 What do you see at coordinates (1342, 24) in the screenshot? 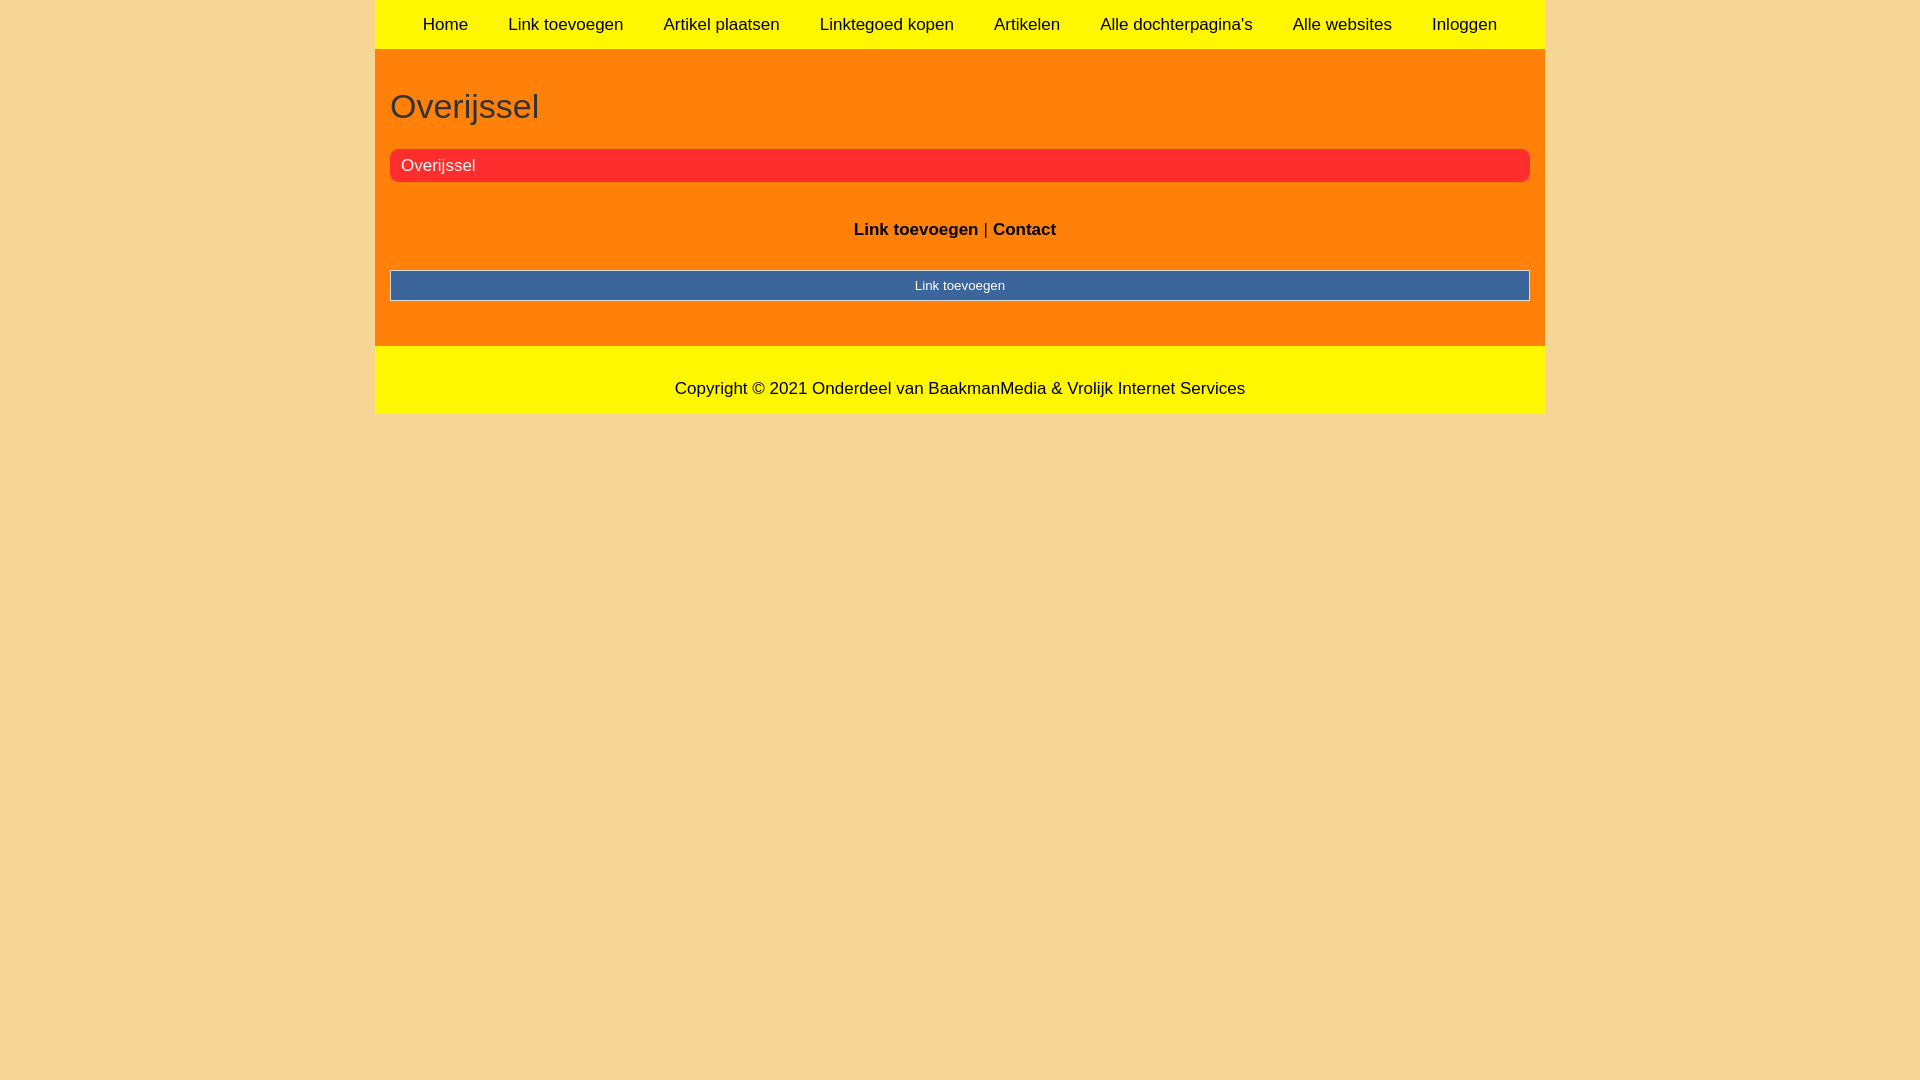
I see `Alle websites` at bounding box center [1342, 24].